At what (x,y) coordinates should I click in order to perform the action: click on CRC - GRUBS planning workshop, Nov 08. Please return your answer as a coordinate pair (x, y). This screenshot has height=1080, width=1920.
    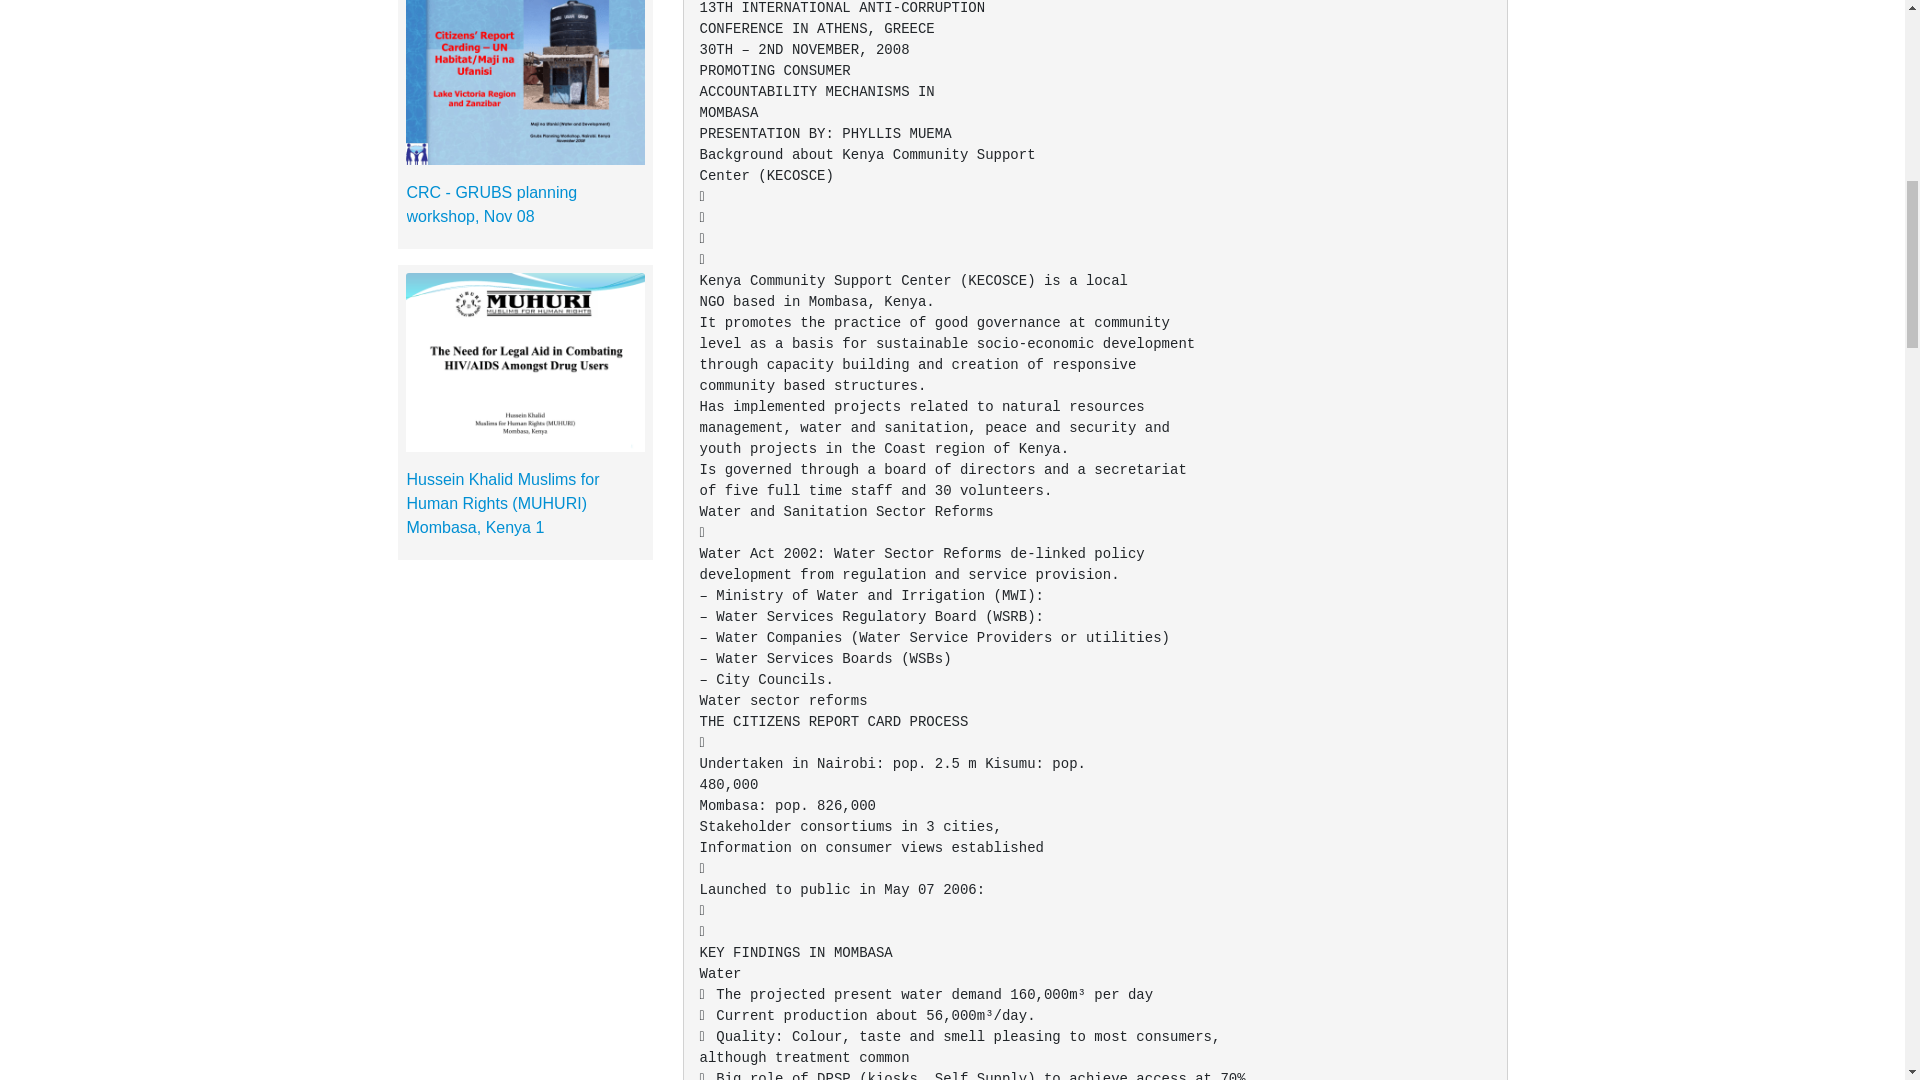
    Looking at the image, I should click on (491, 204).